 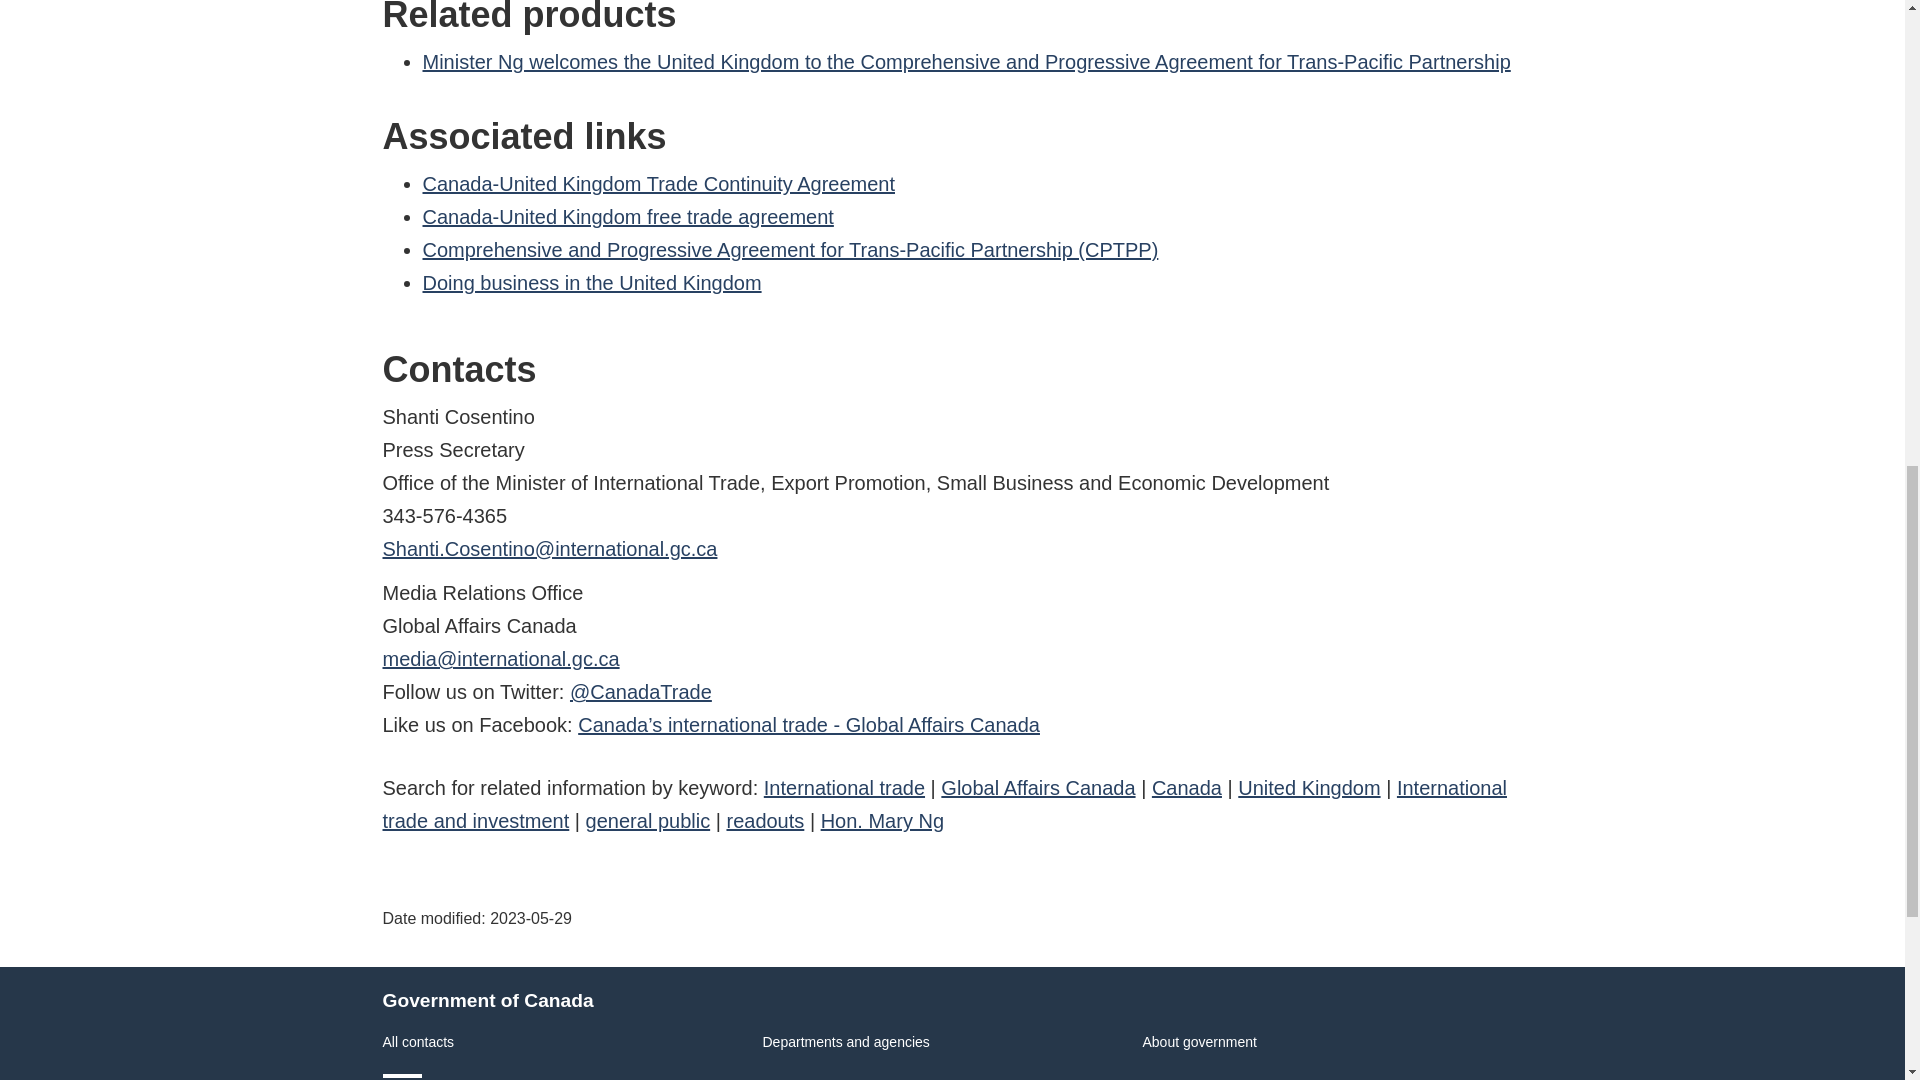 What do you see at coordinates (658, 184) in the screenshot?
I see `Canada-United Kingdom Trade Continuity Agreement` at bounding box center [658, 184].